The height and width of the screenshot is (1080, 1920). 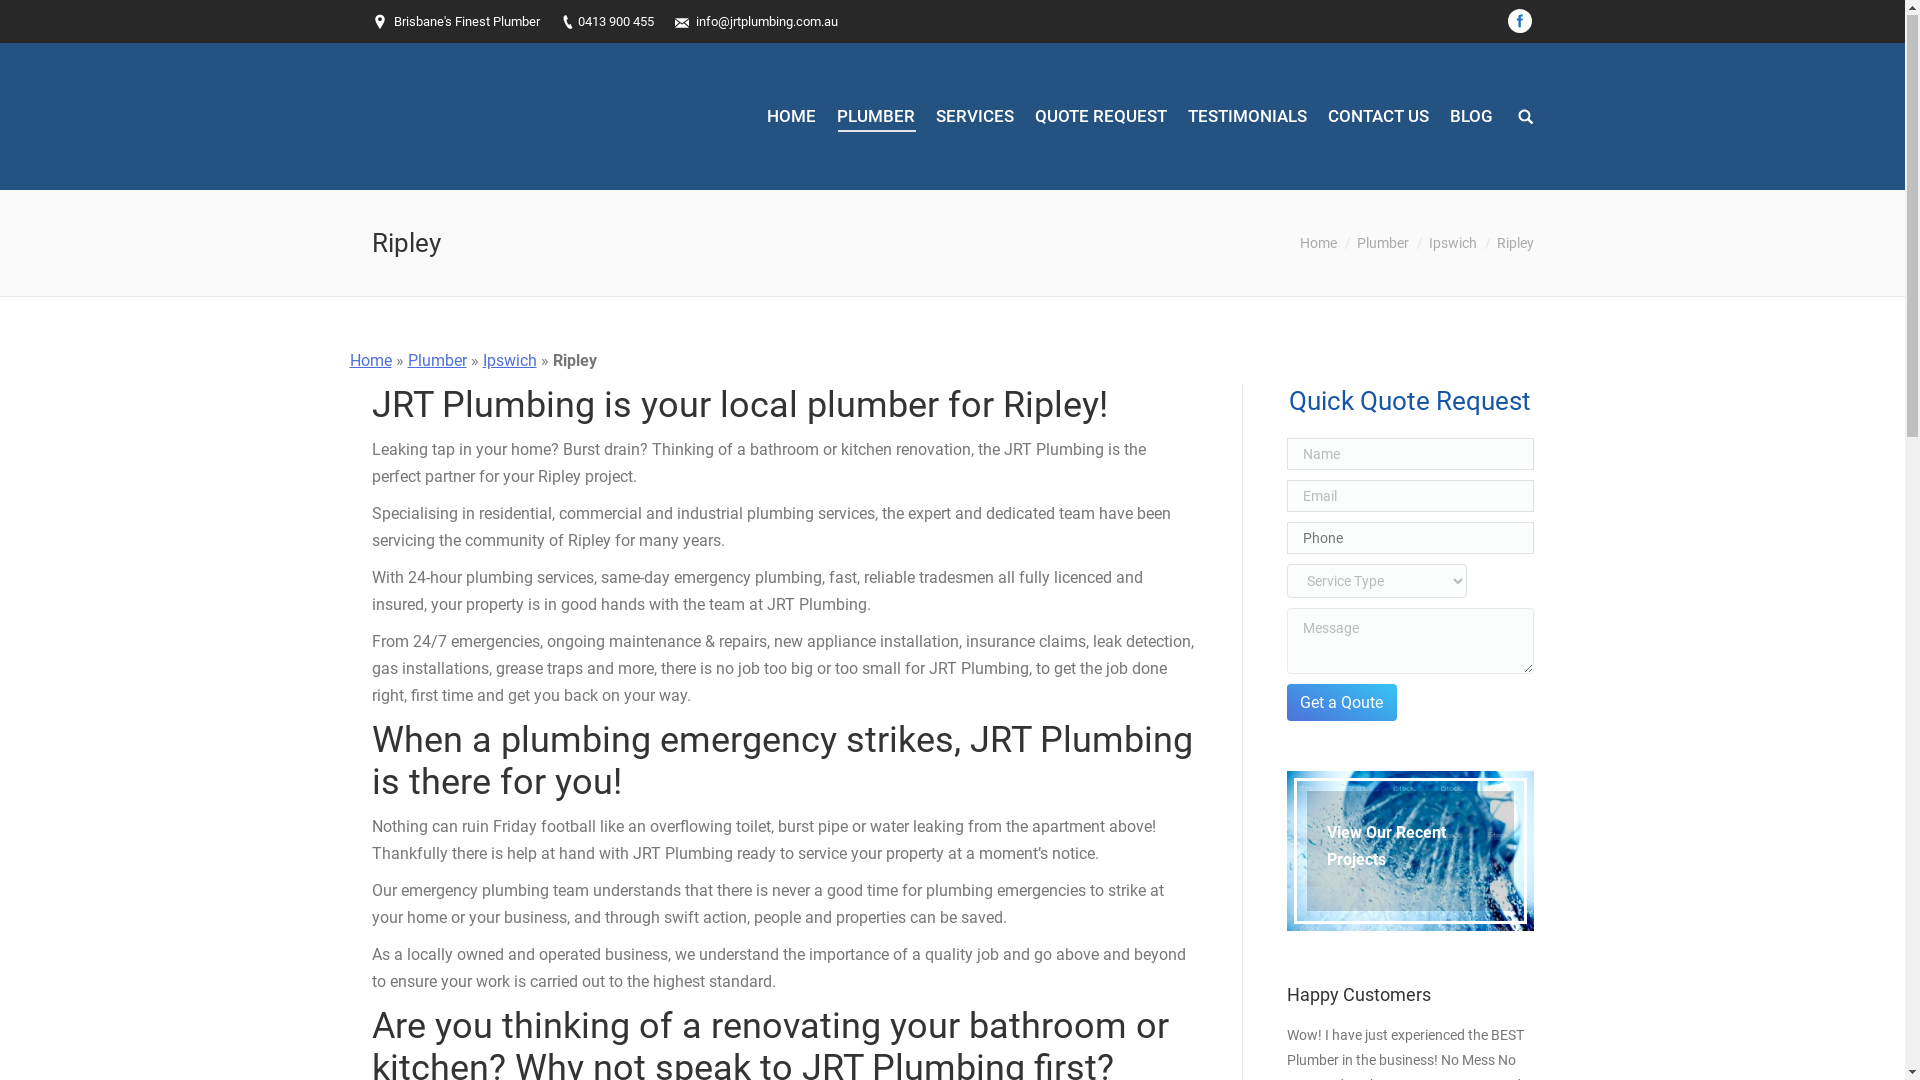 I want to click on  , so click(x=1526, y=118).